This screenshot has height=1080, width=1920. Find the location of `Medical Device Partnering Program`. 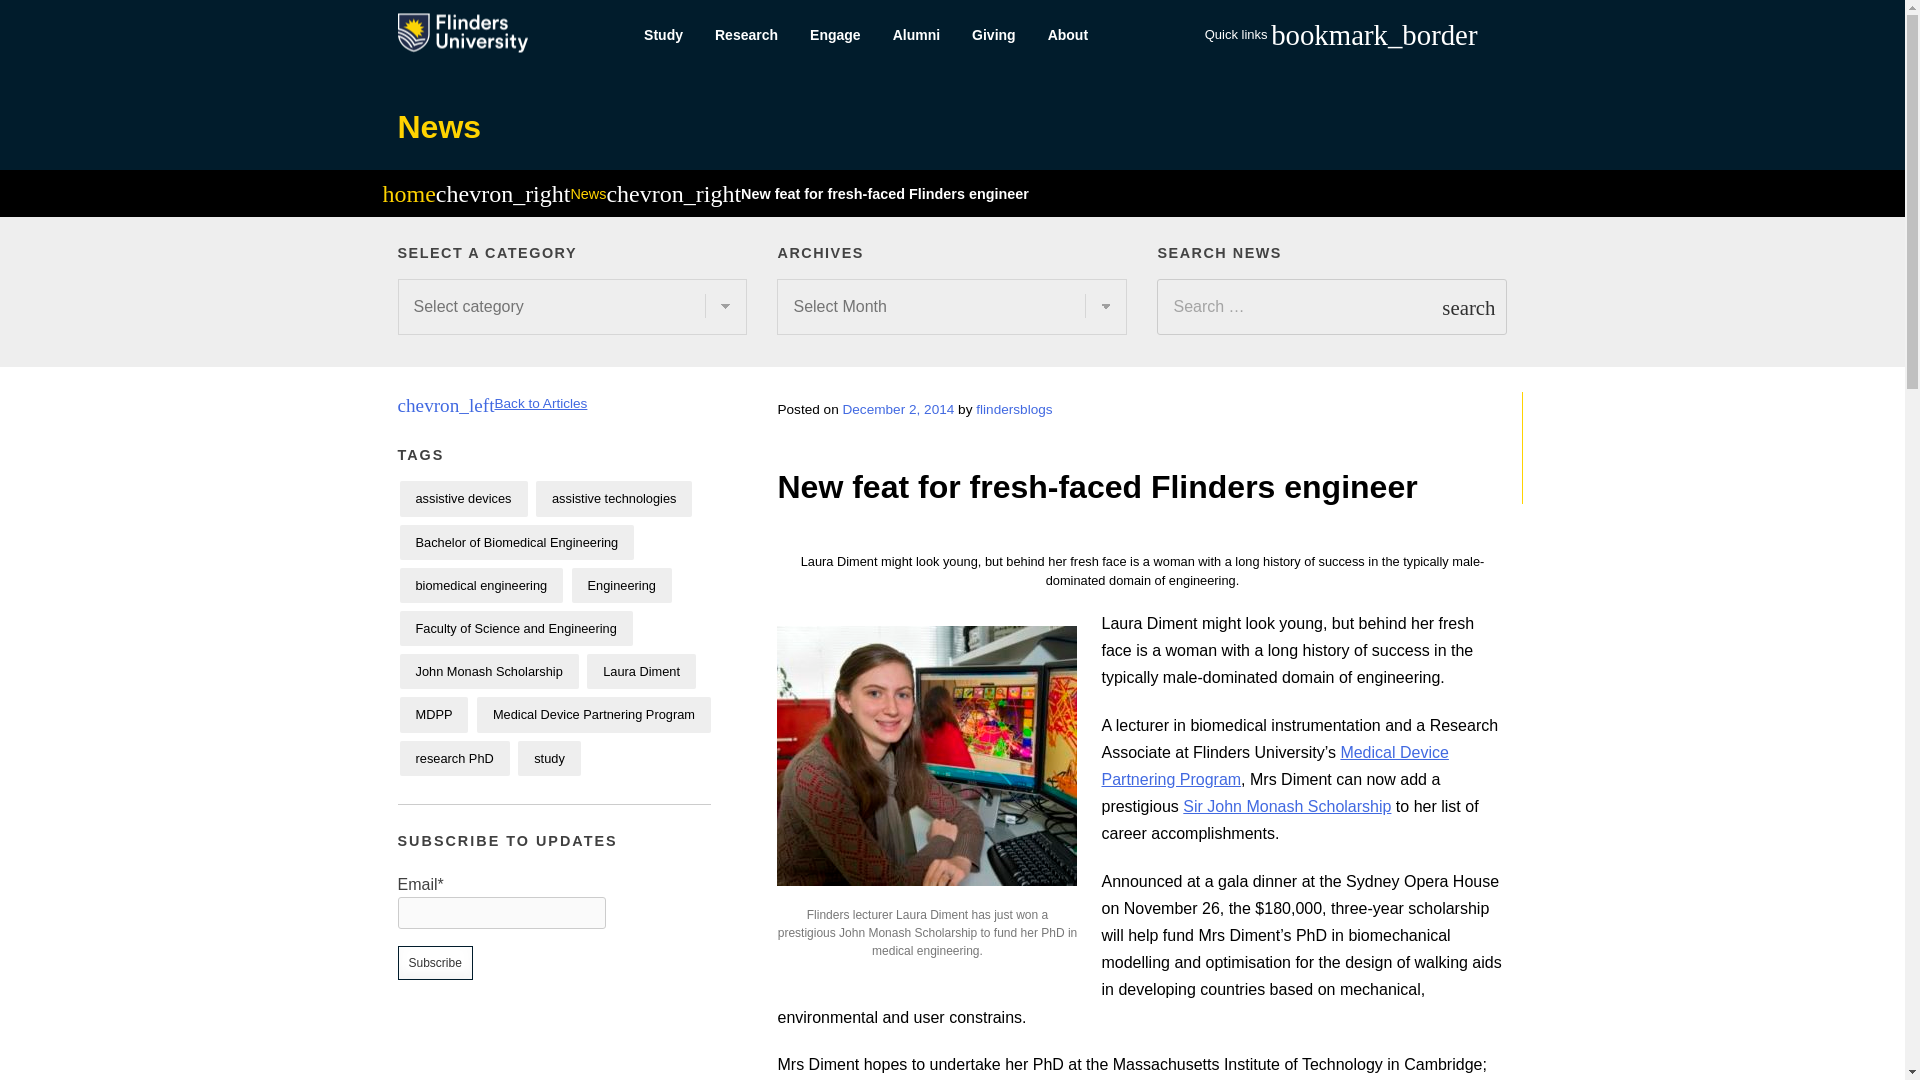

Medical Device Partnering Program is located at coordinates (593, 714).